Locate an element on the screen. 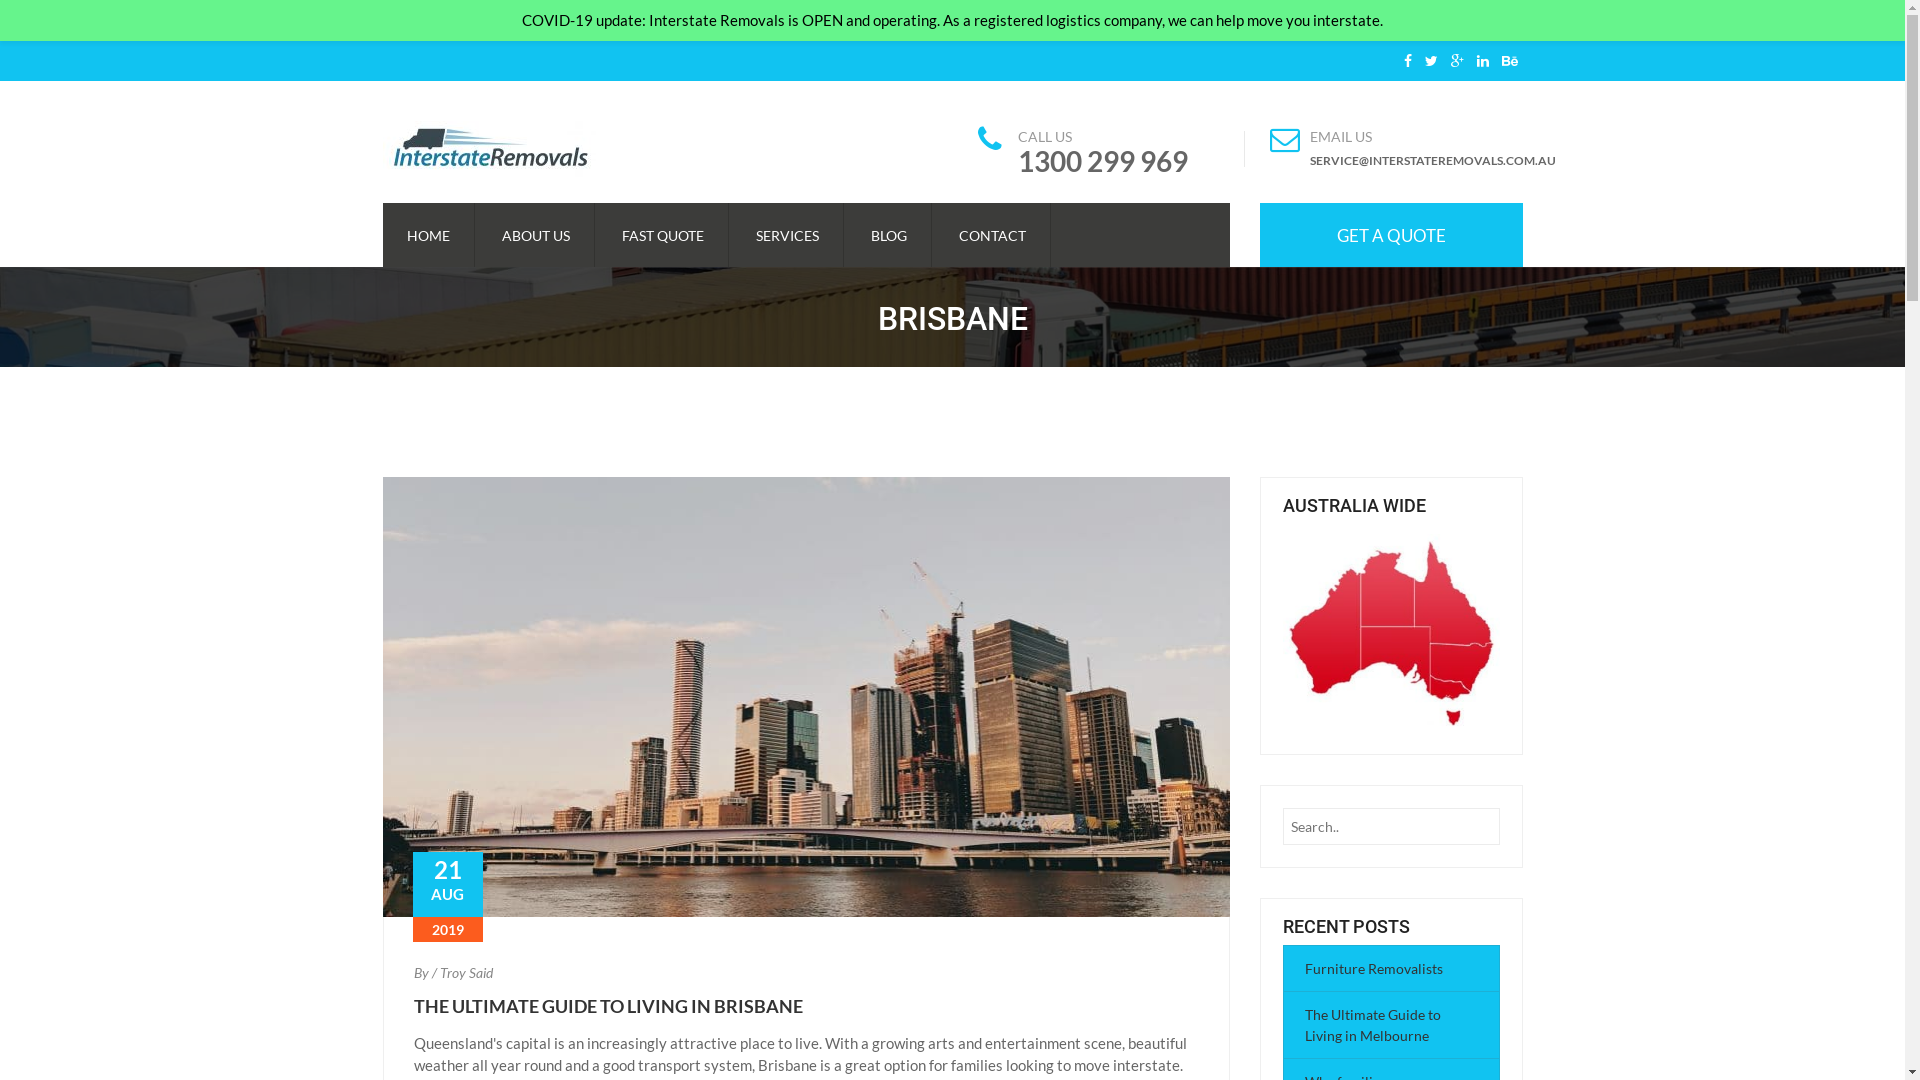 The height and width of the screenshot is (1080, 1920). SERVICES is located at coordinates (788, 235).